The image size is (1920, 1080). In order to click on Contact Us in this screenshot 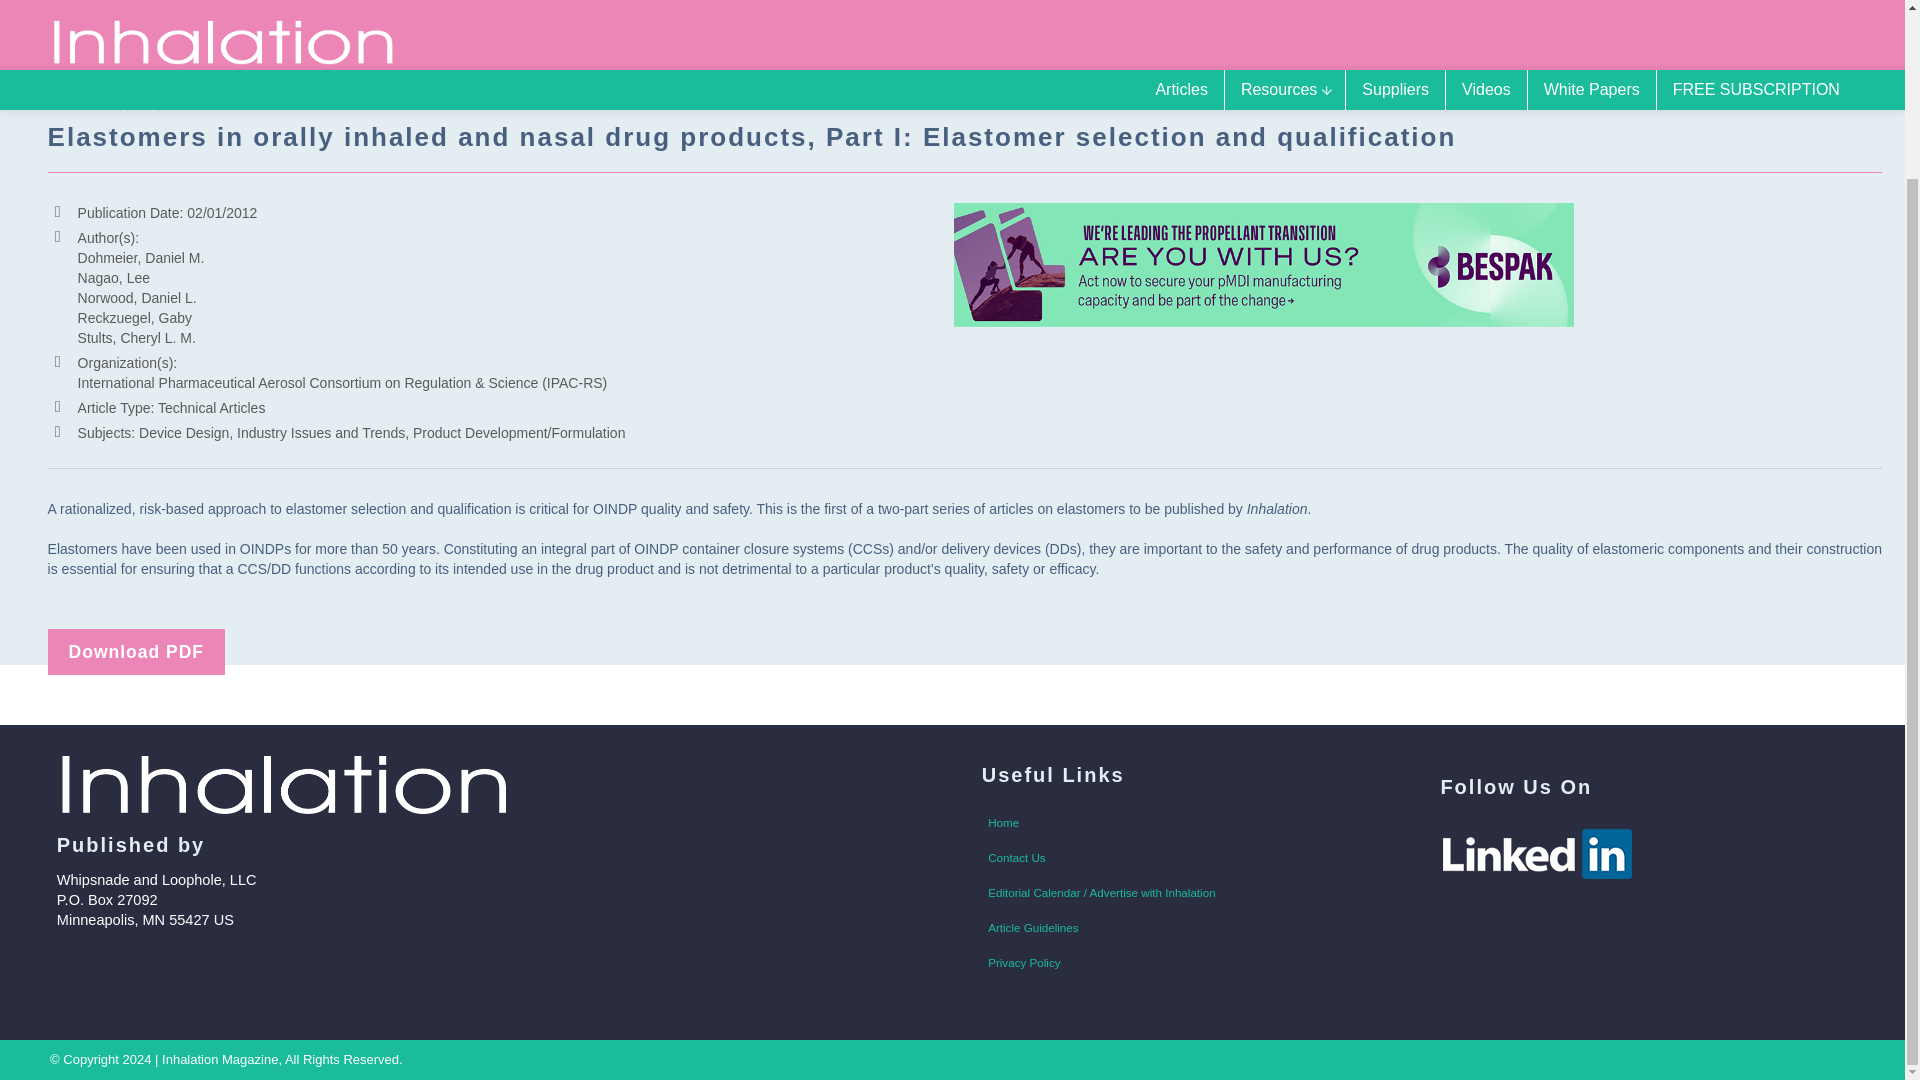, I will do `click(1185, 858)`.